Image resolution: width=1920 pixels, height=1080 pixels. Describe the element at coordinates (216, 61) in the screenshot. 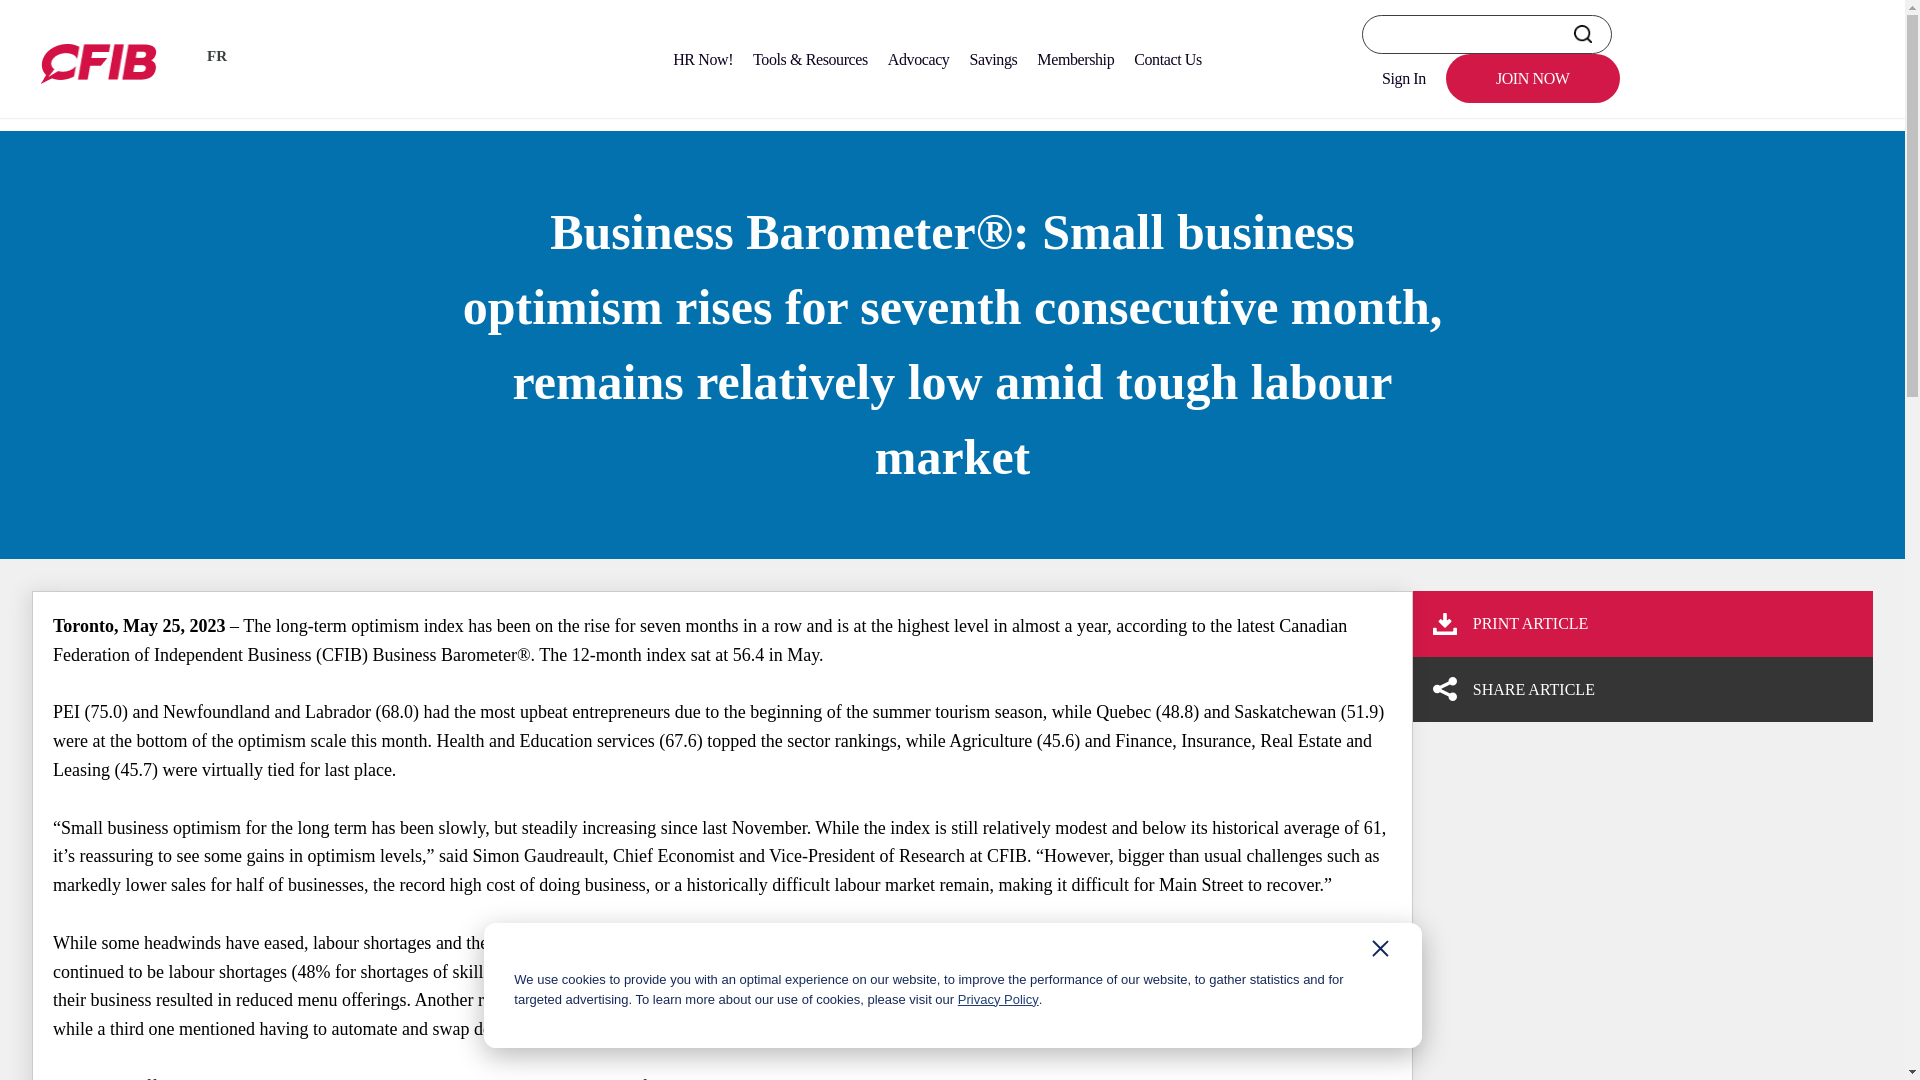

I see `FR` at that location.